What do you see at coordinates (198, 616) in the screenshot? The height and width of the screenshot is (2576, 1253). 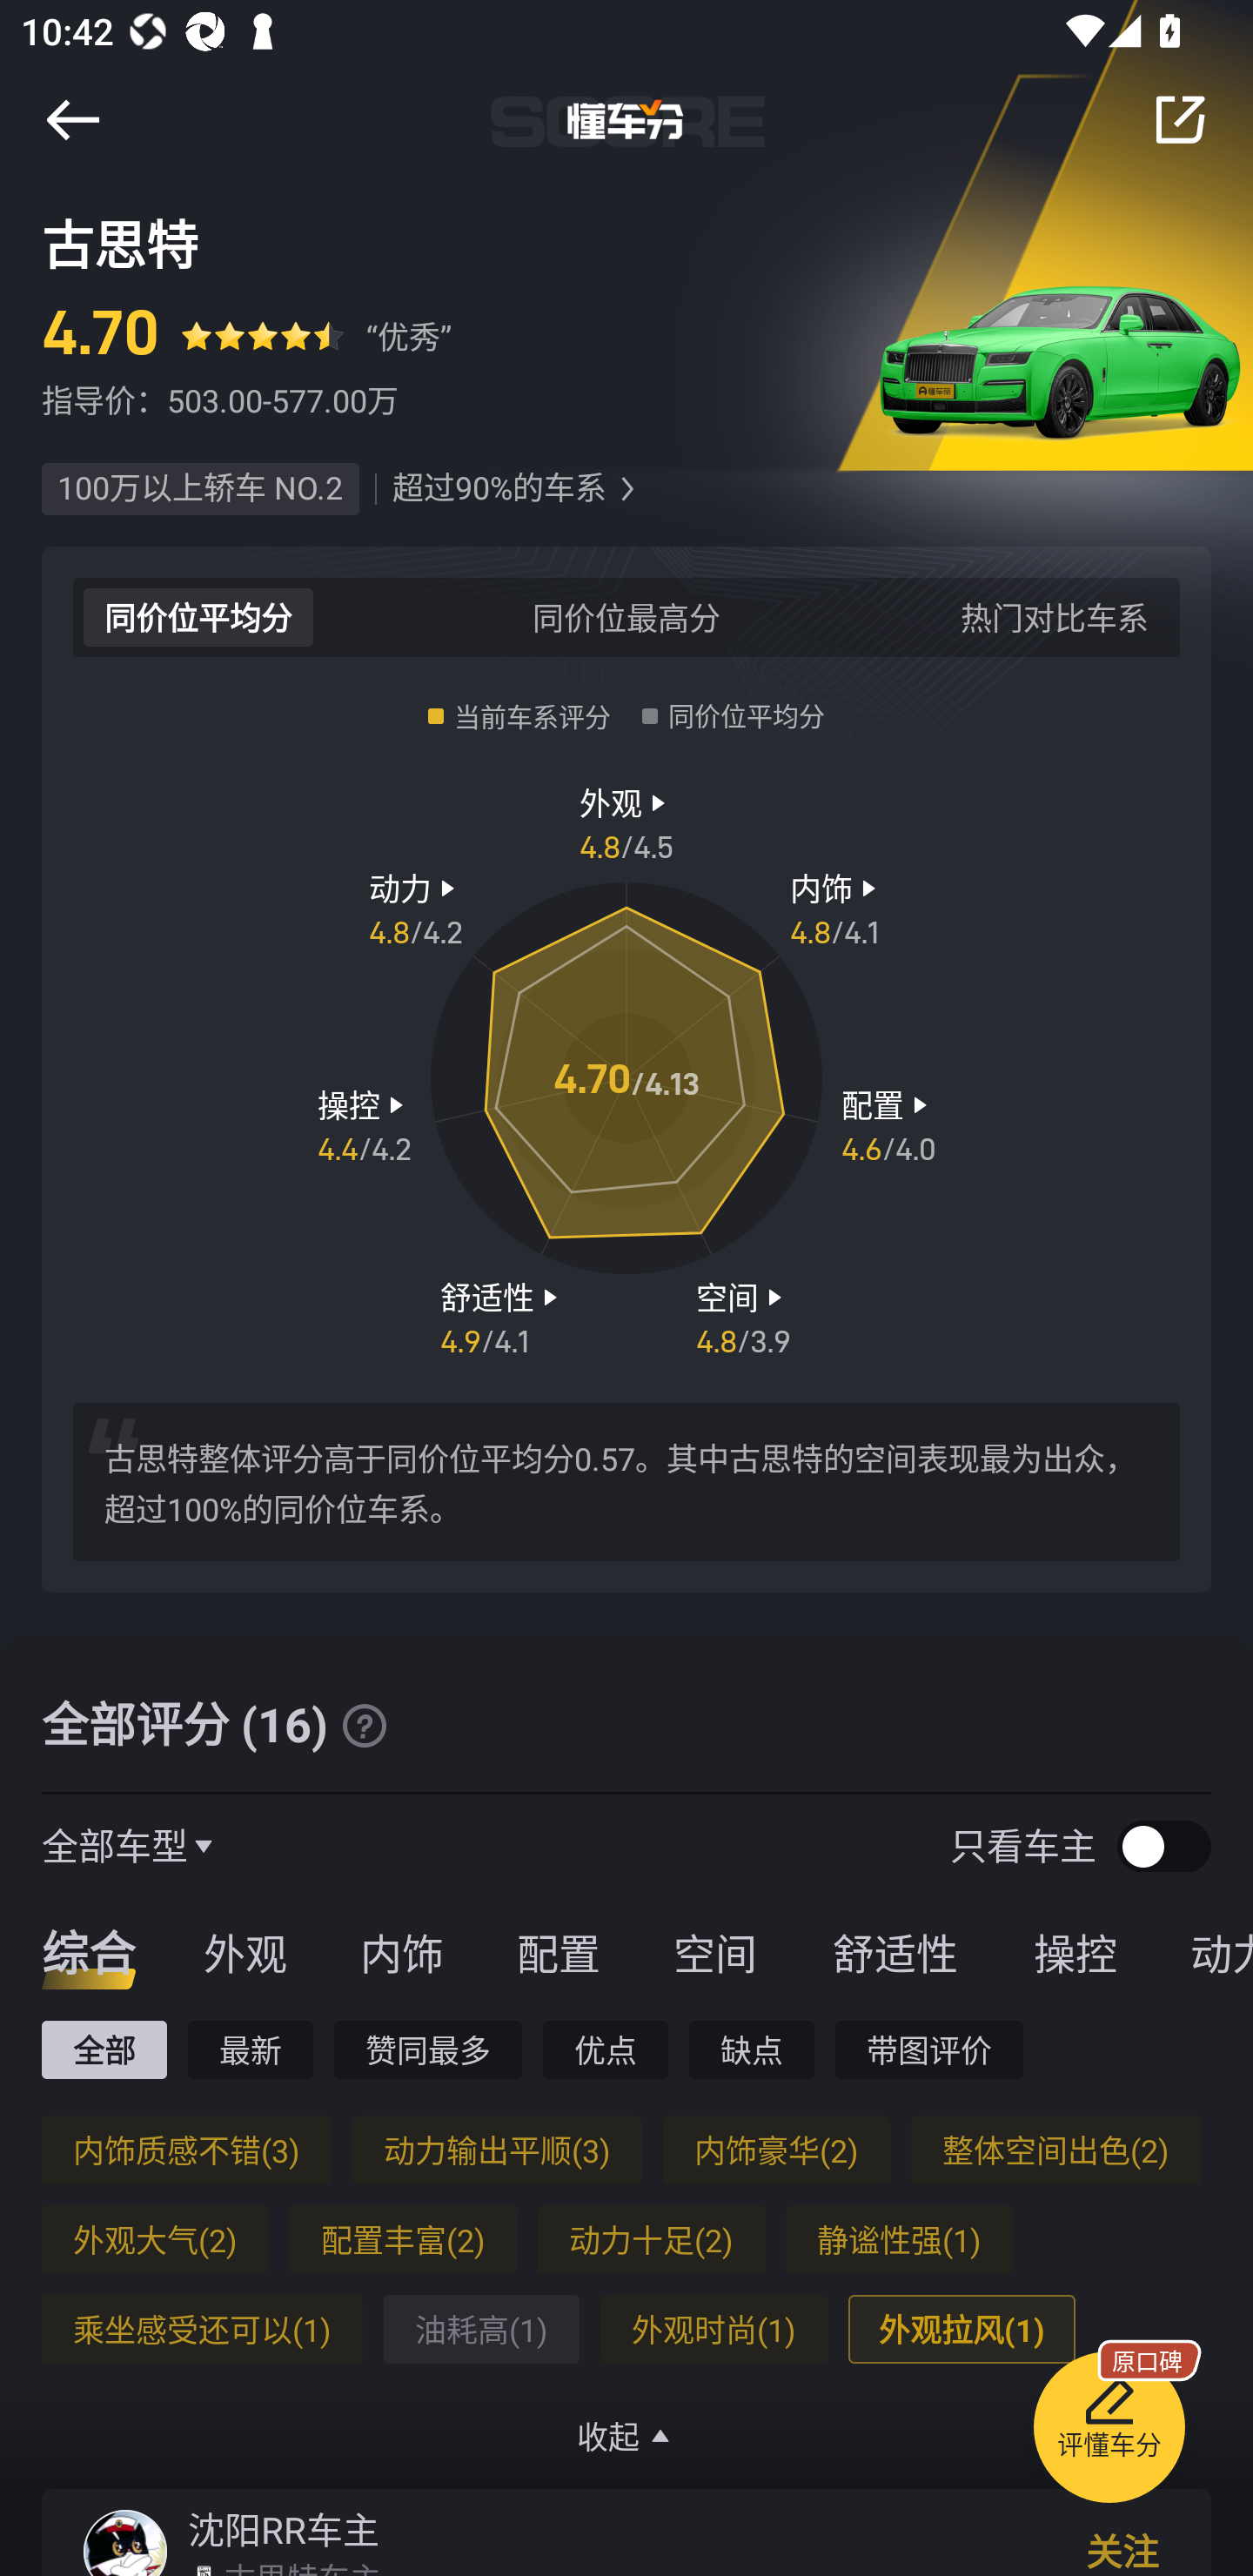 I see `同价位平均分` at bounding box center [198, 616].